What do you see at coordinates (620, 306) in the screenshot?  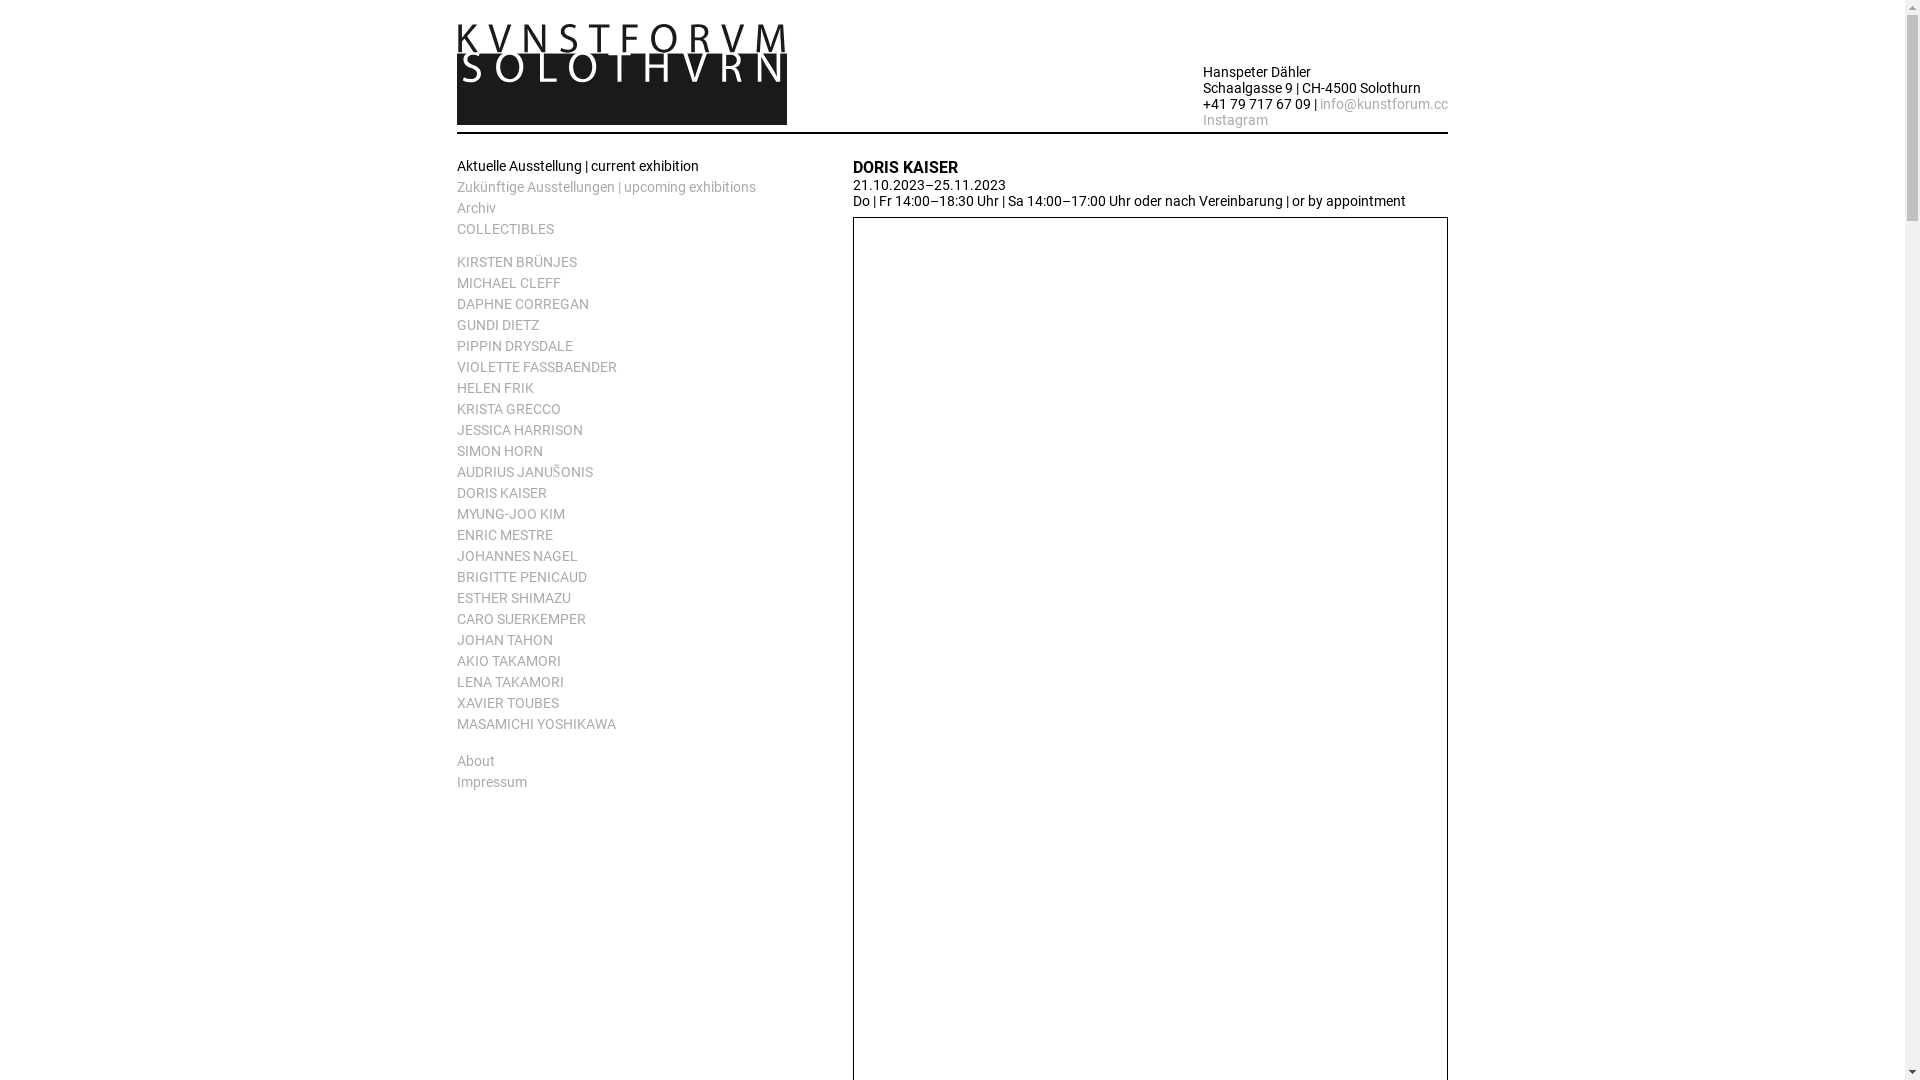 I see `DAPHNE CORREGAN` at bounding box center [620, 306].